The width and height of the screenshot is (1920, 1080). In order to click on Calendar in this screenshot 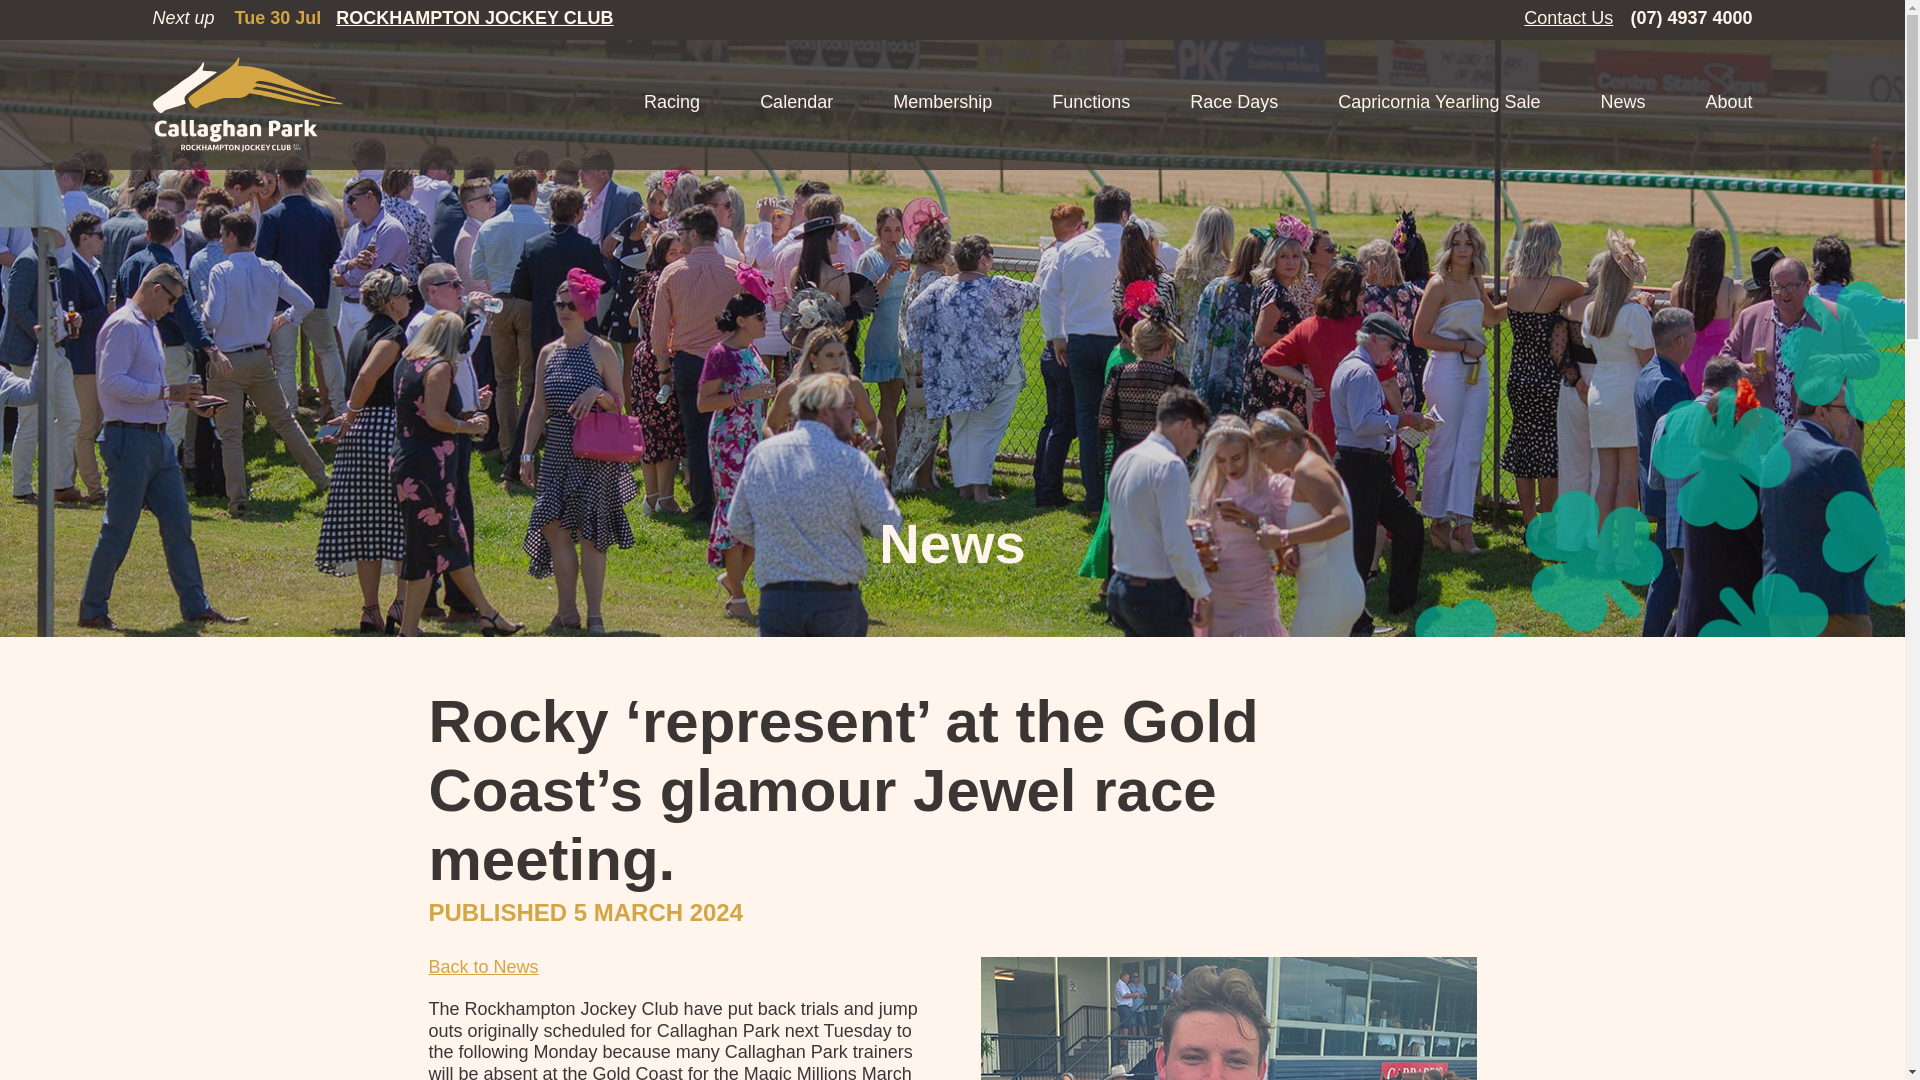, I will do `click(796, 104)`.